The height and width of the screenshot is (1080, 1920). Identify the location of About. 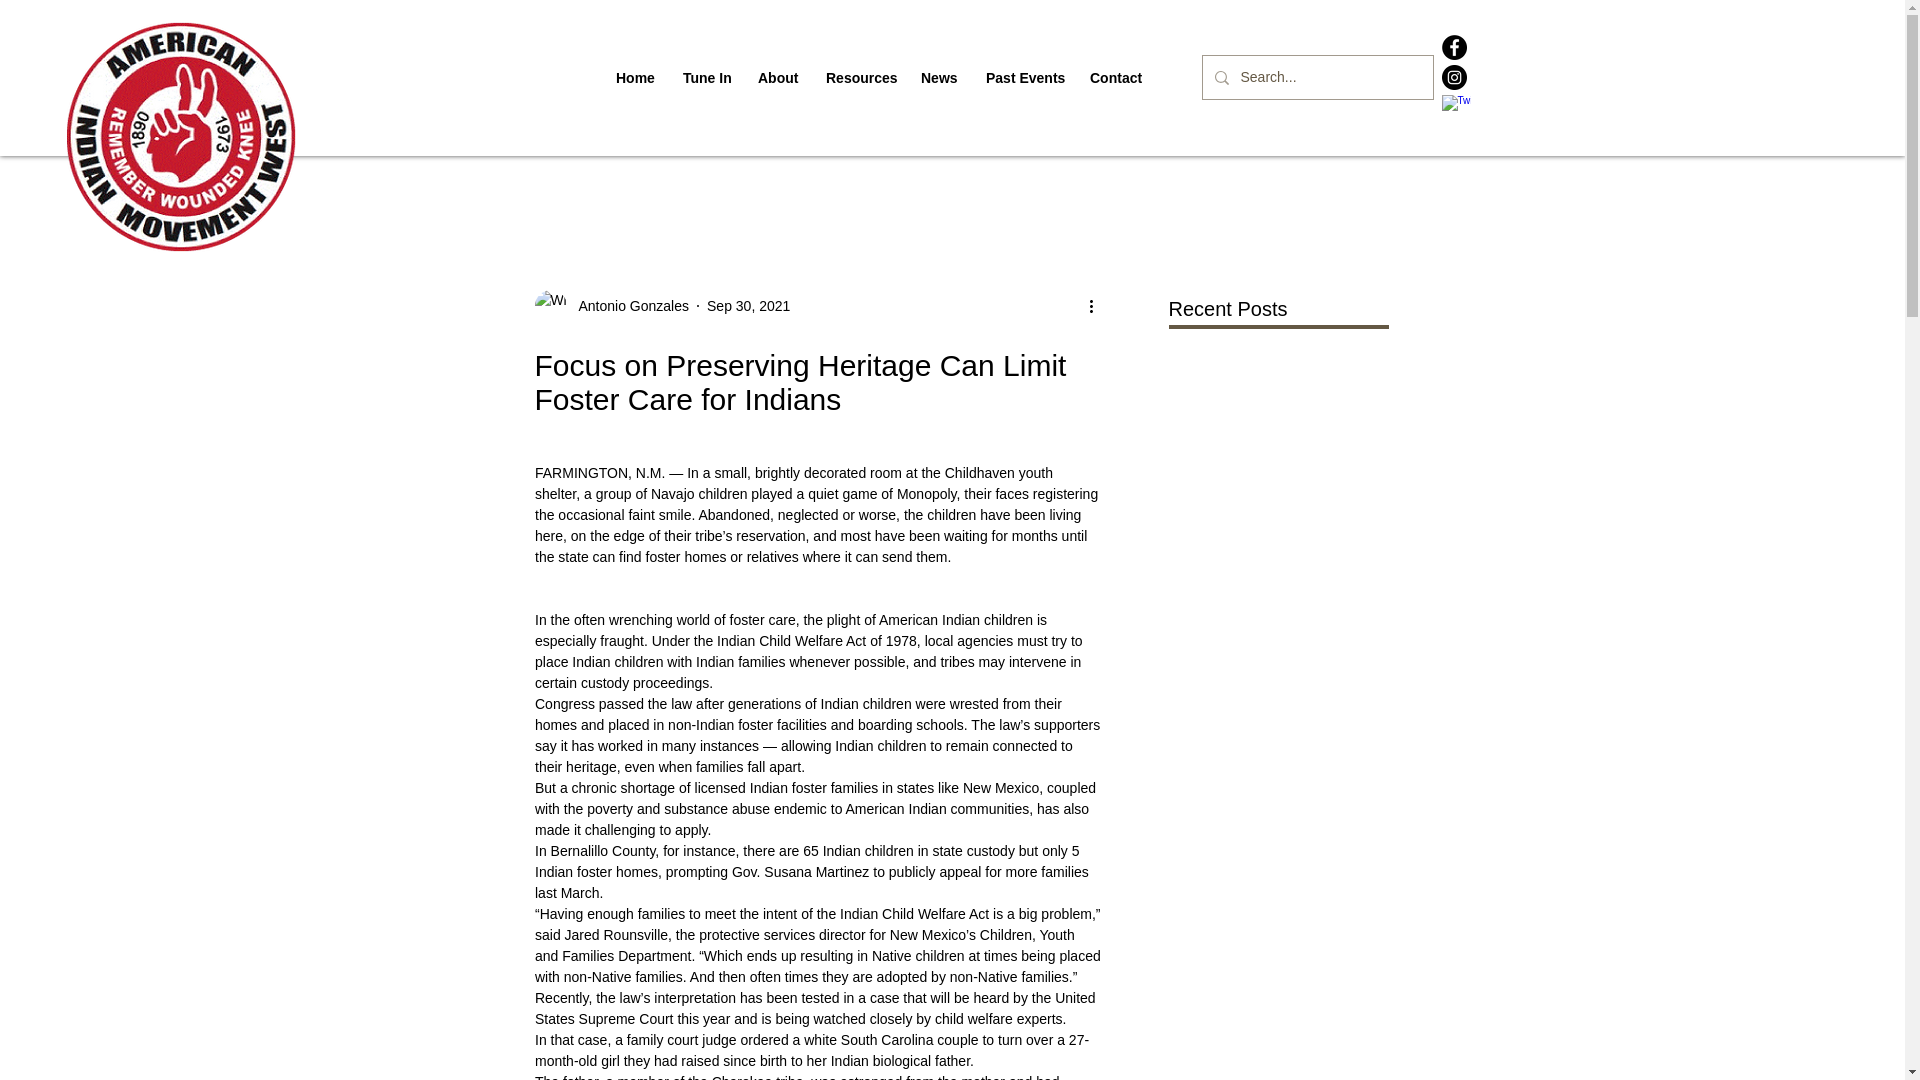
(776, 78).